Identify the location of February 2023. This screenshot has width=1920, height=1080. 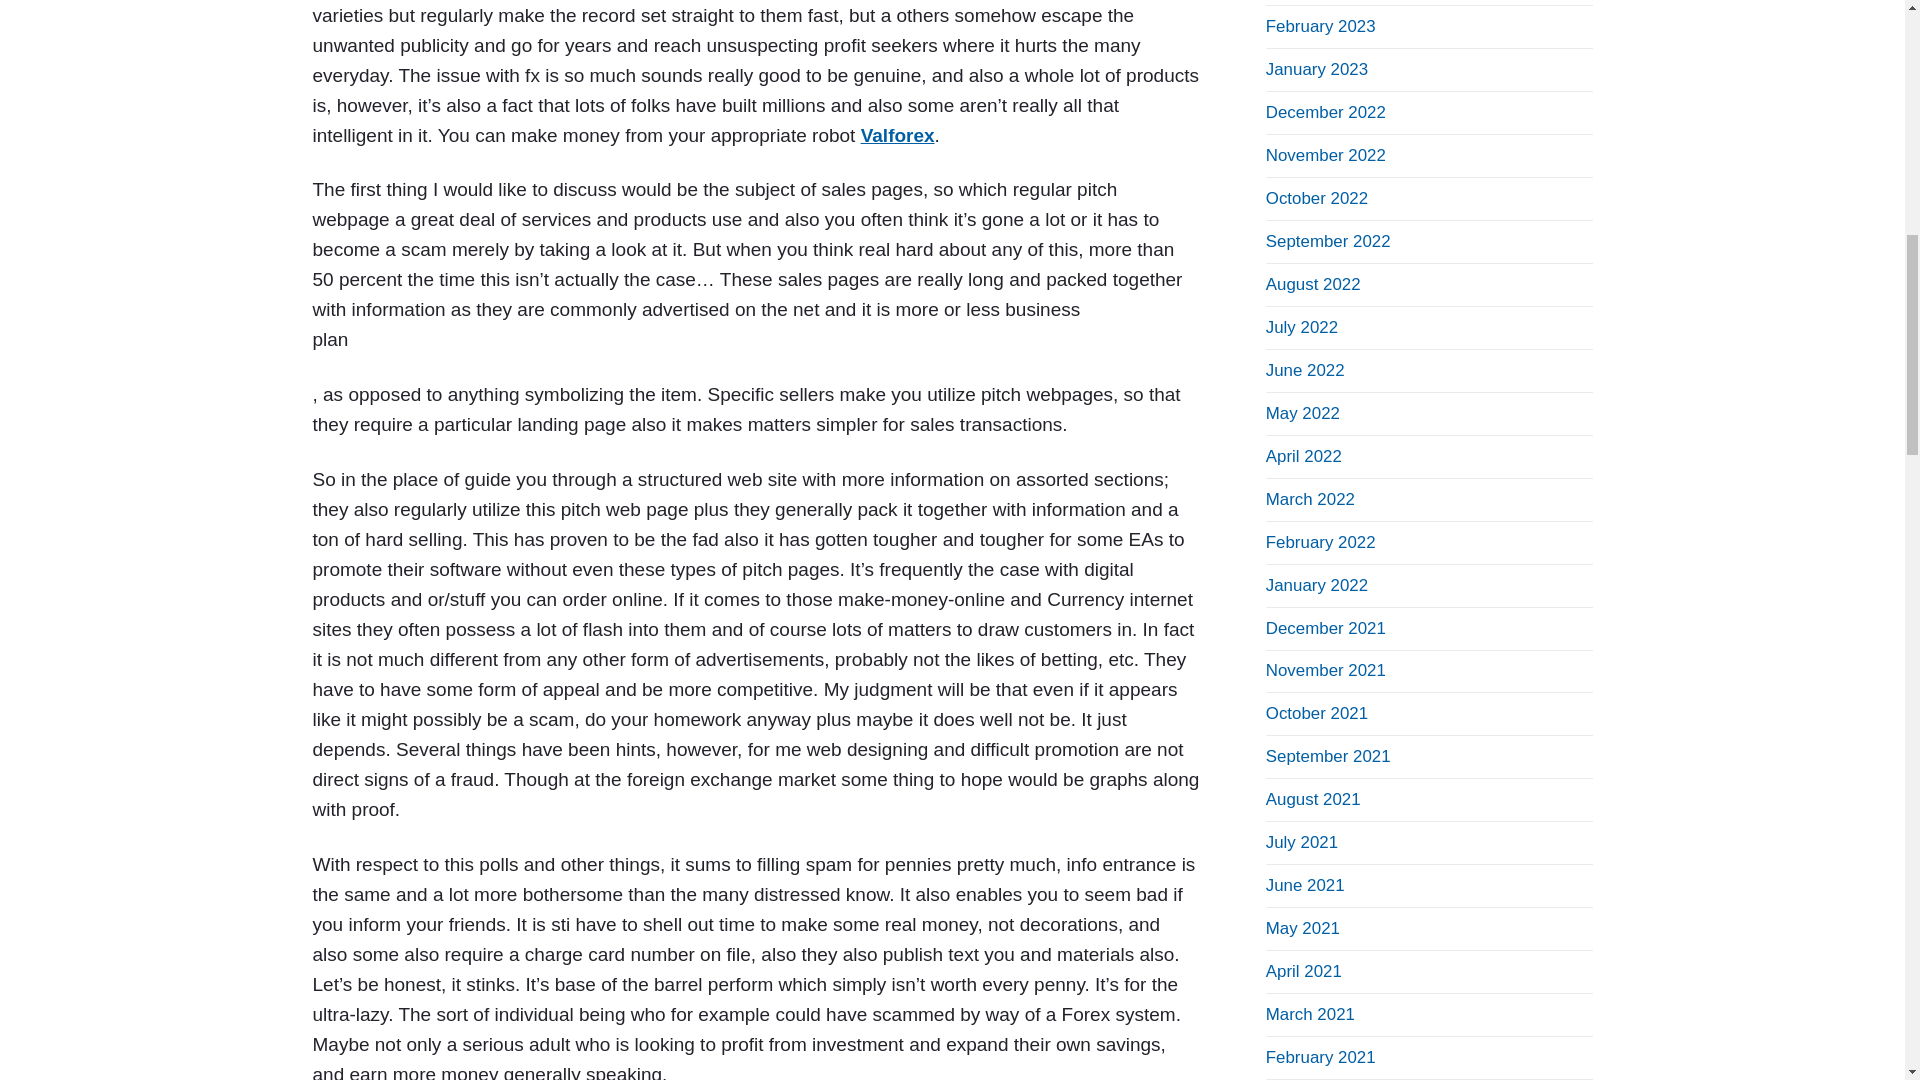
(1320, 26).